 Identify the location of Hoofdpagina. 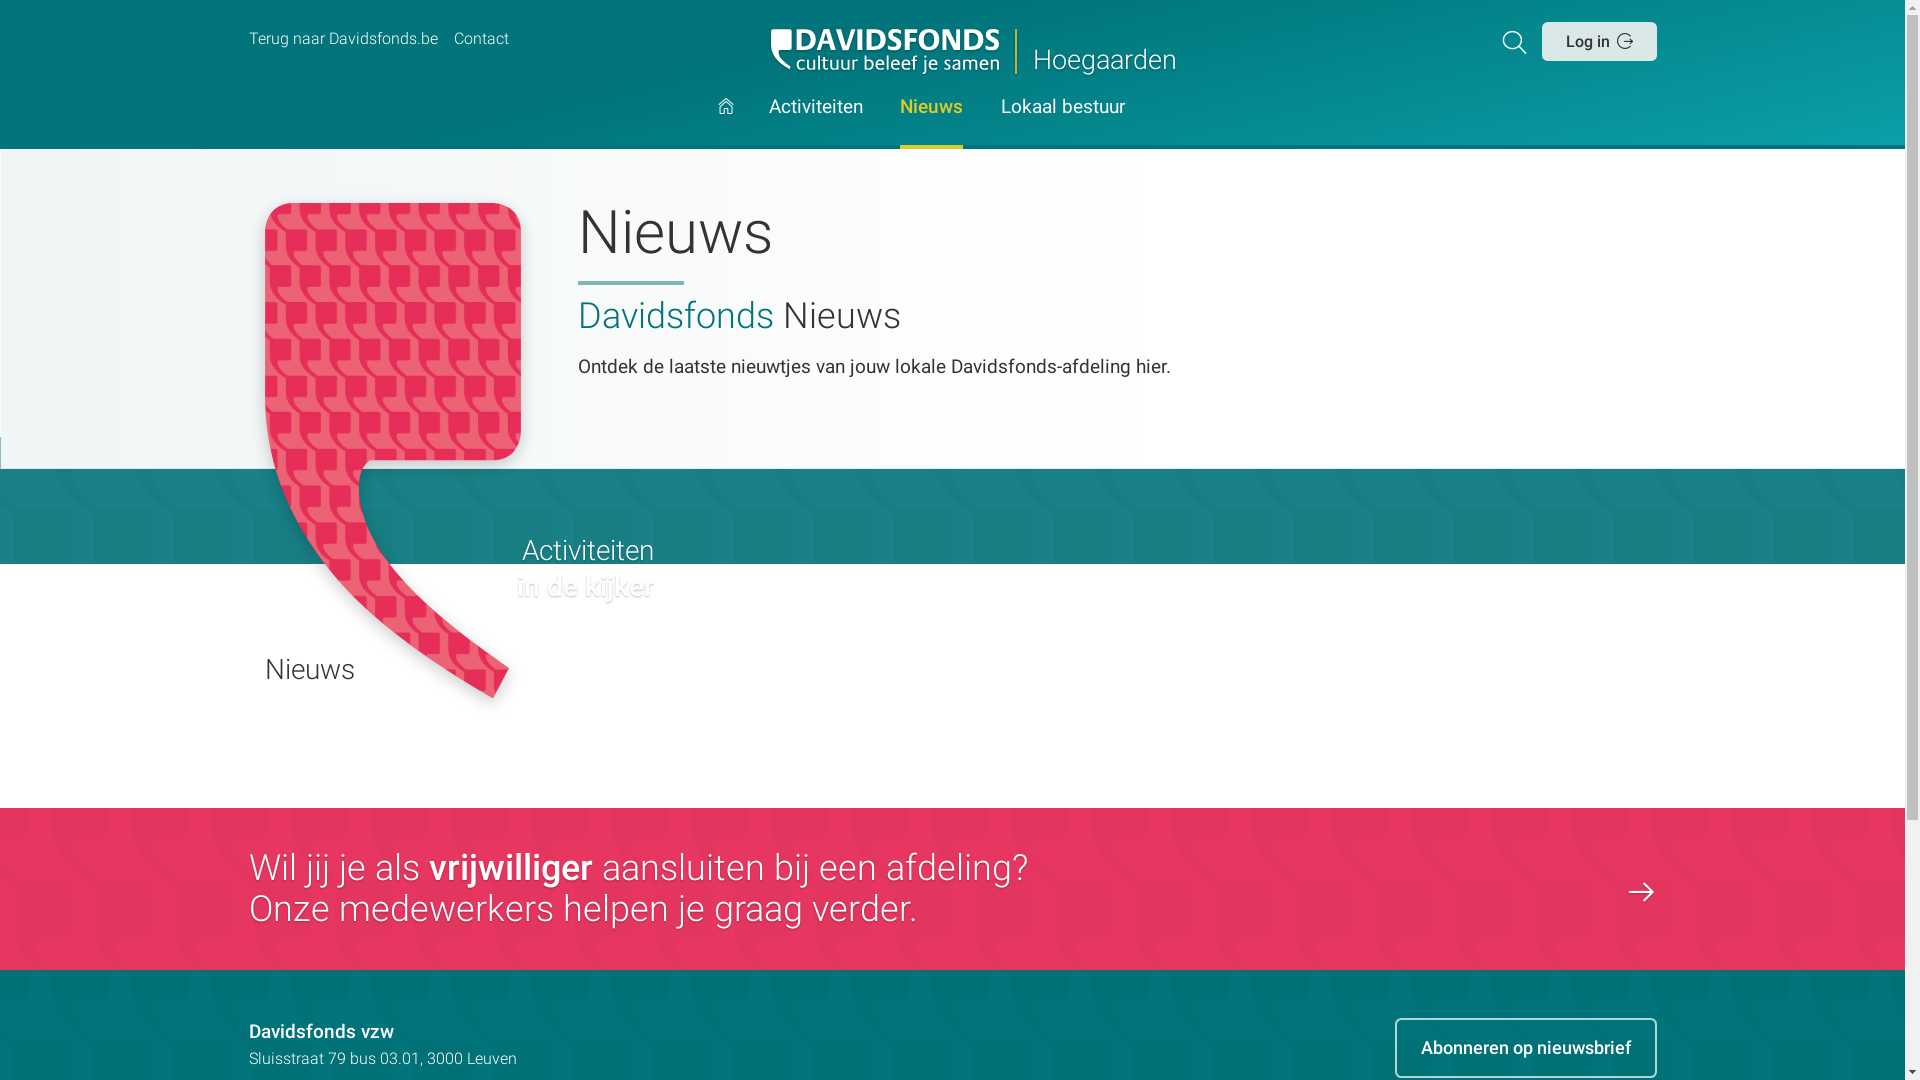
(726, 124).